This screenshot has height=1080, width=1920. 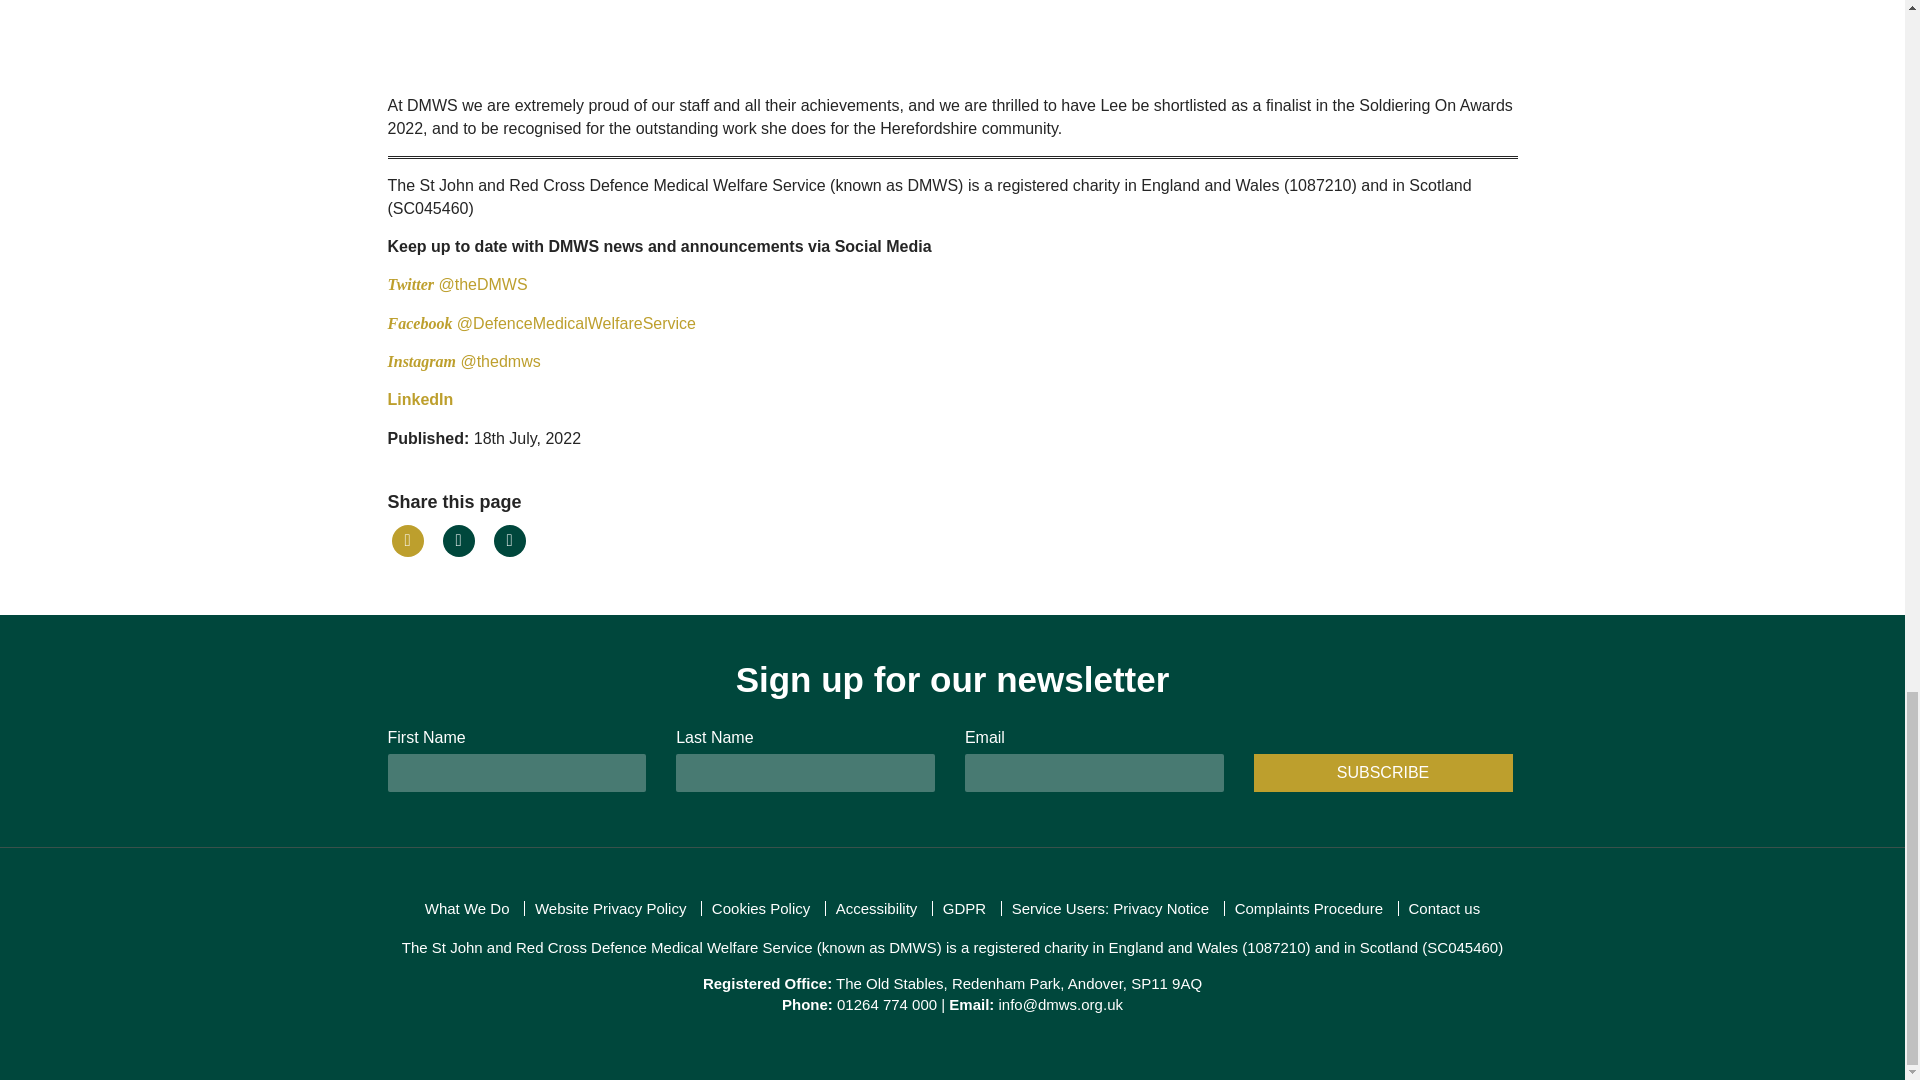 I want to click on Facebook, so click(x=420, y=323).